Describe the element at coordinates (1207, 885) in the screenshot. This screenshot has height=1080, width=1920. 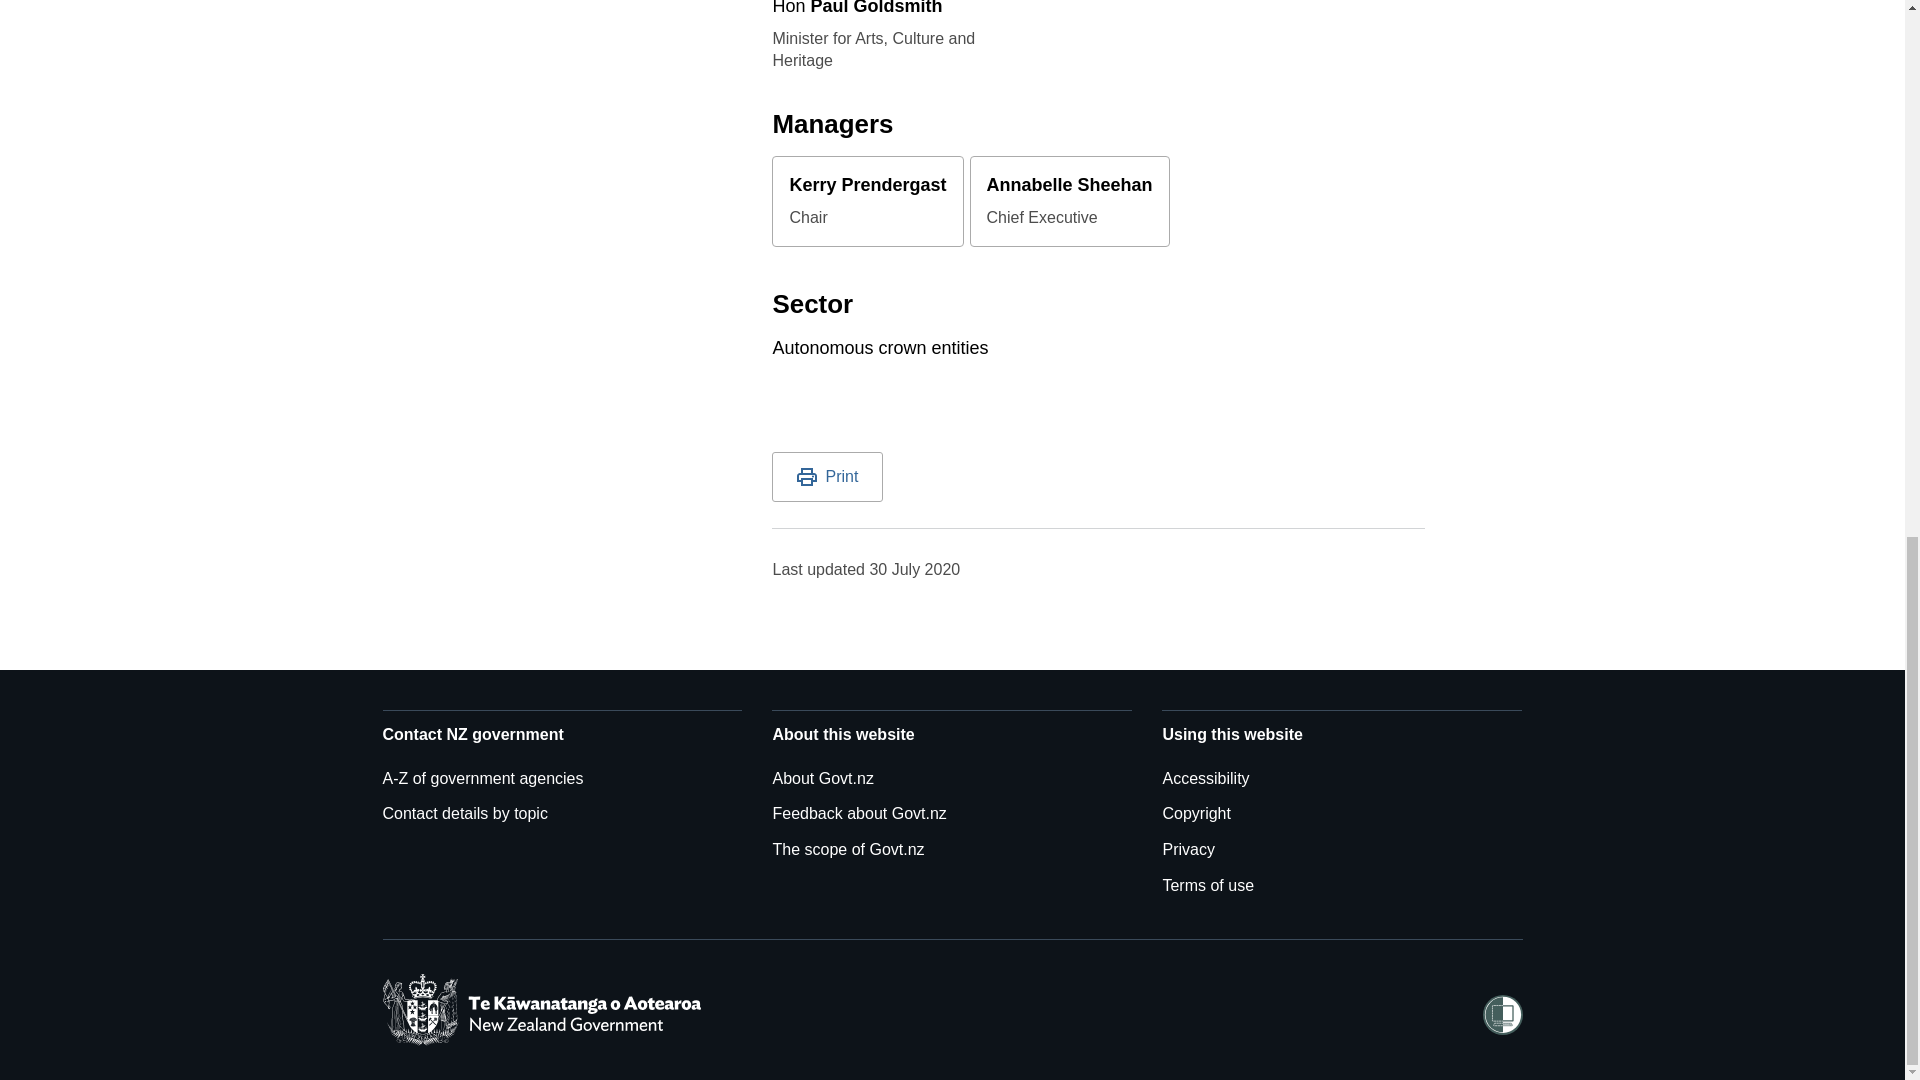
I see `Terms of use` at that location.